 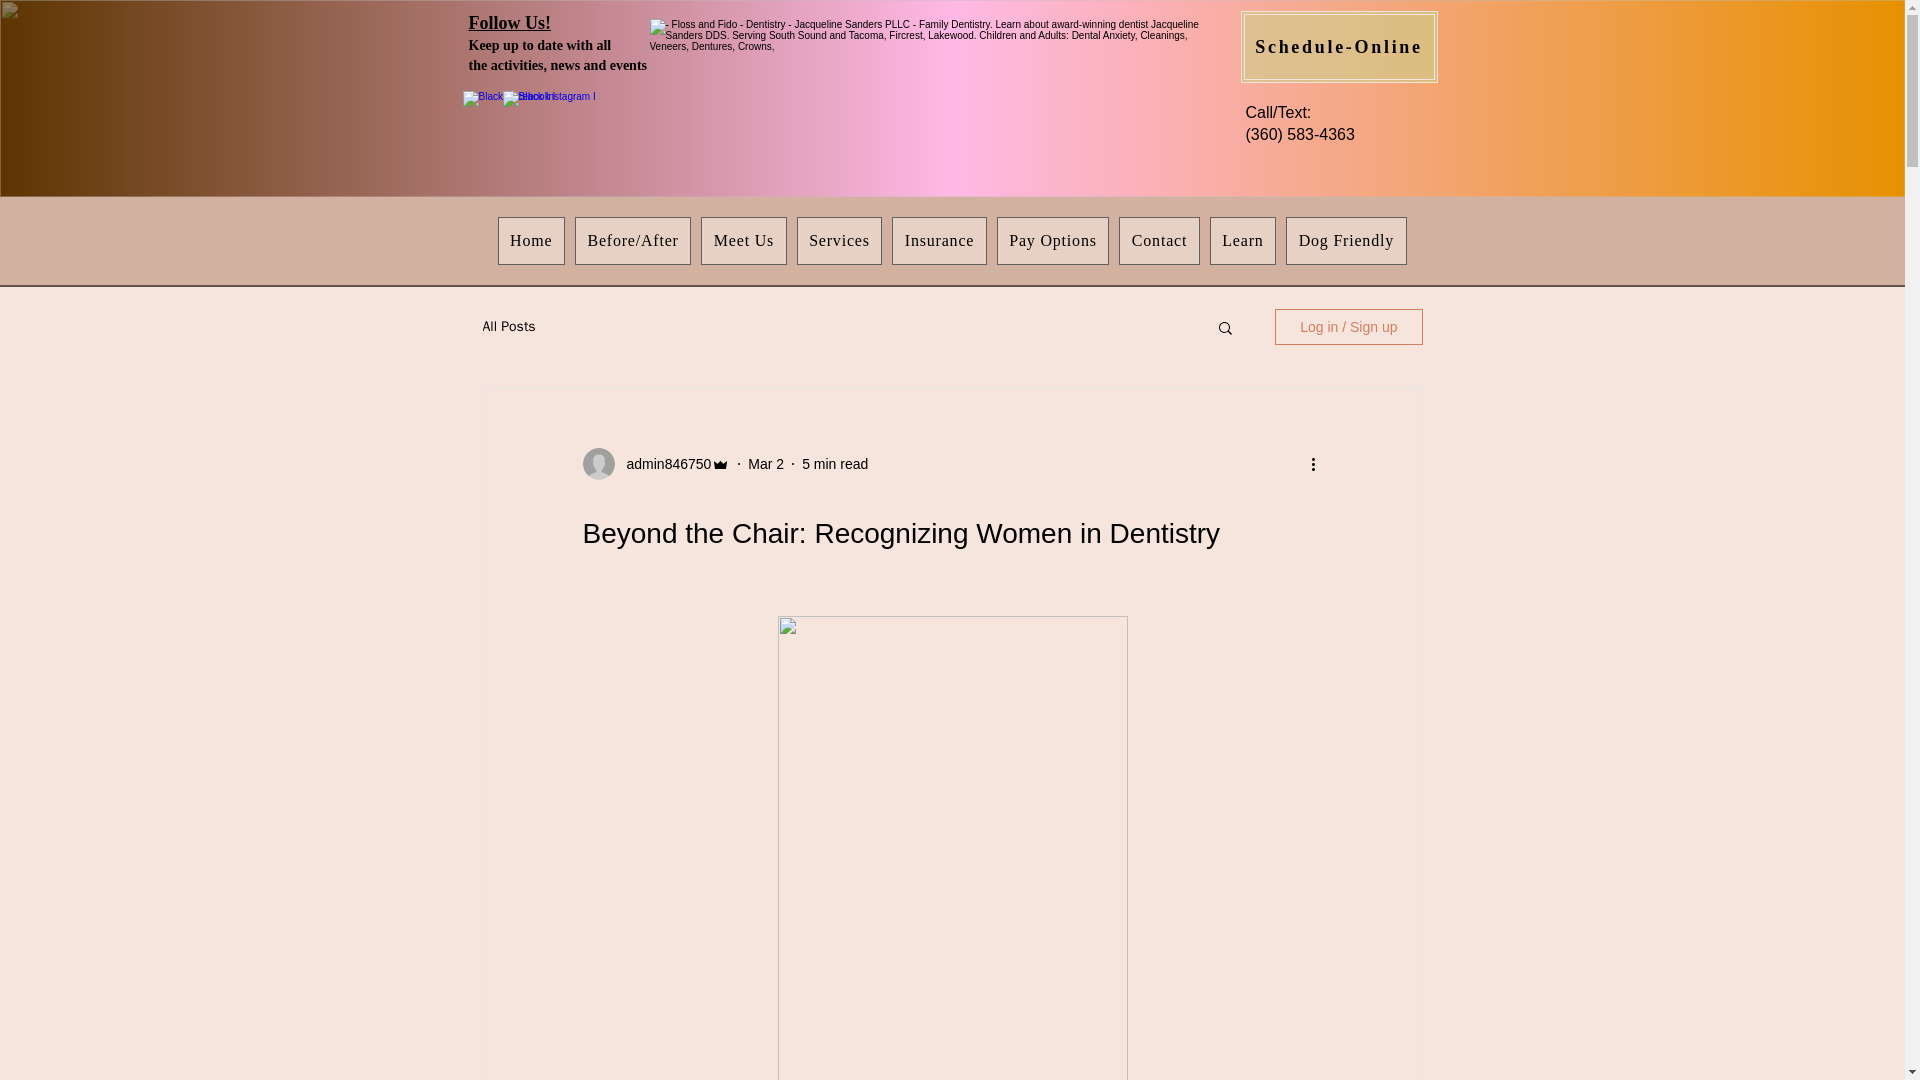 I want to click on Meet Us, so click(x=742, y=240).